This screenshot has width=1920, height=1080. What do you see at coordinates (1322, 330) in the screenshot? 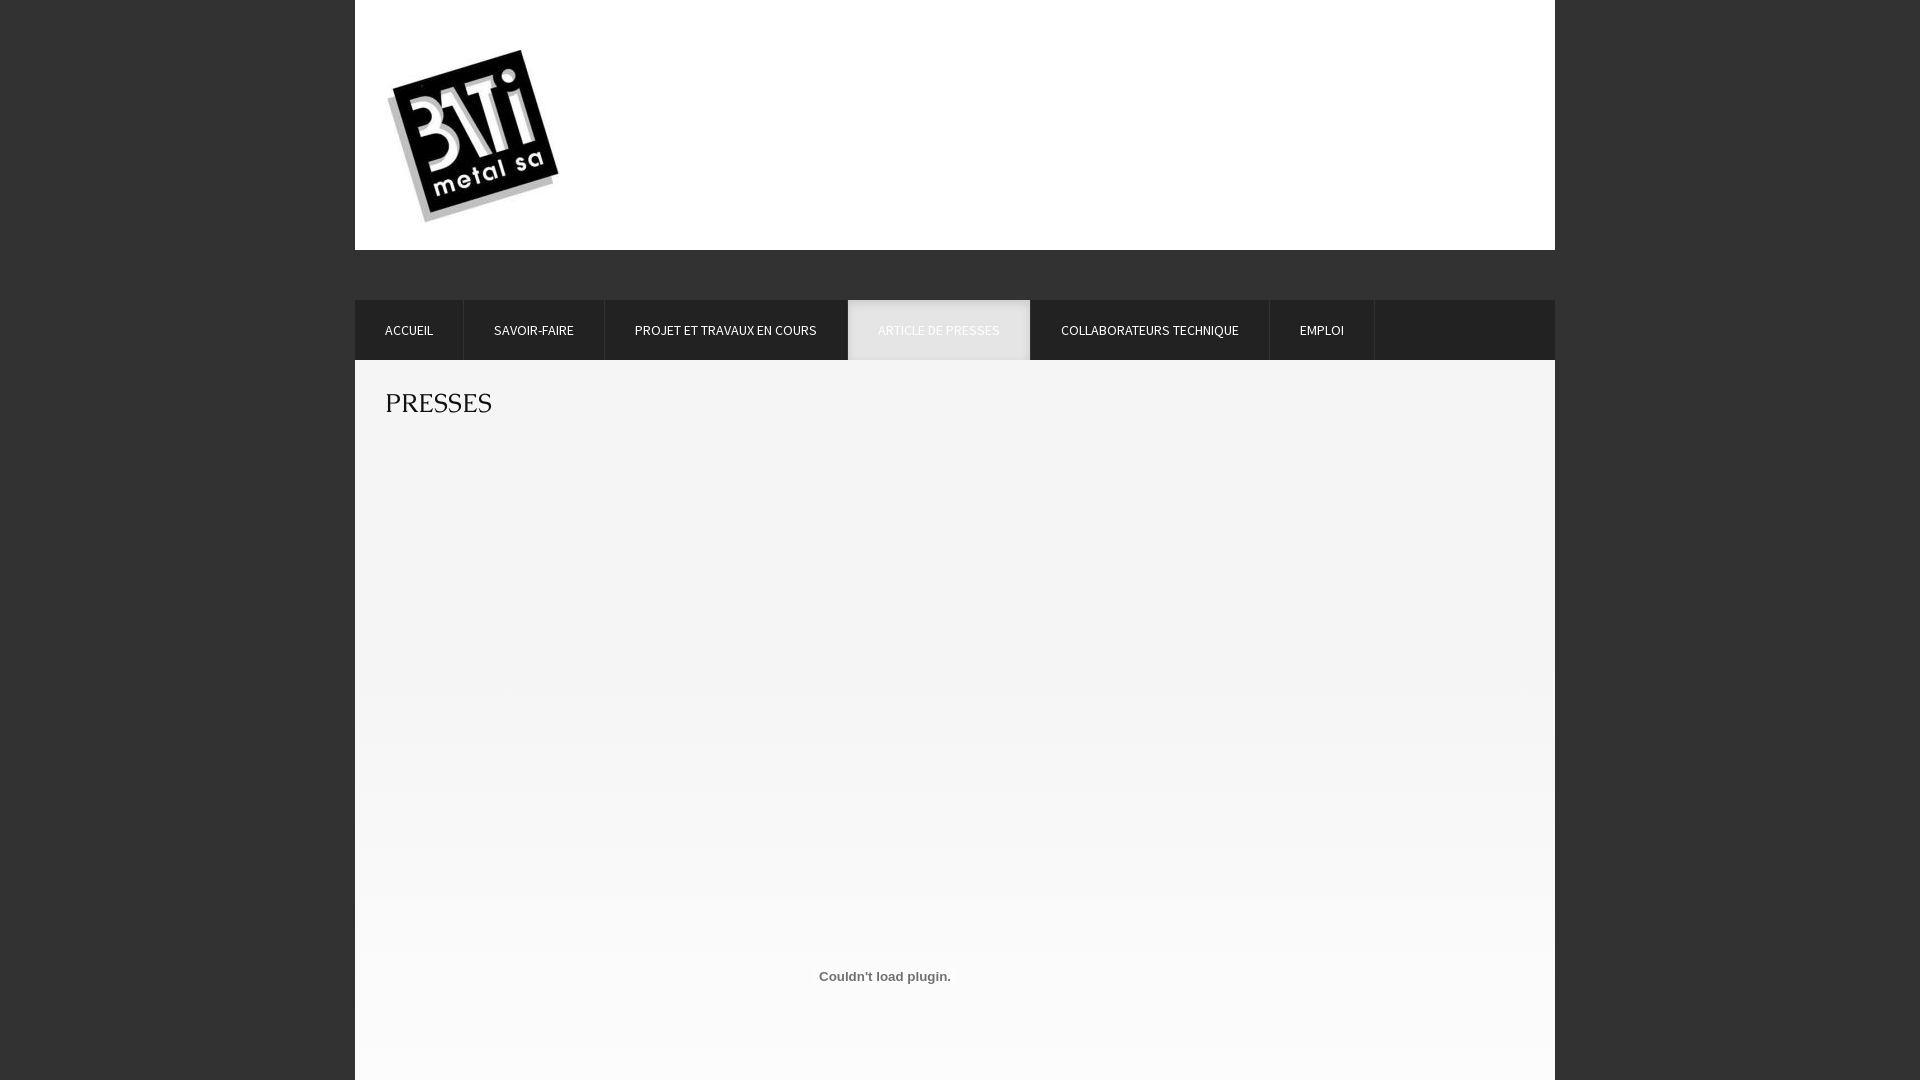
I see `EMPLOI` at bounding box center [1322, 330].